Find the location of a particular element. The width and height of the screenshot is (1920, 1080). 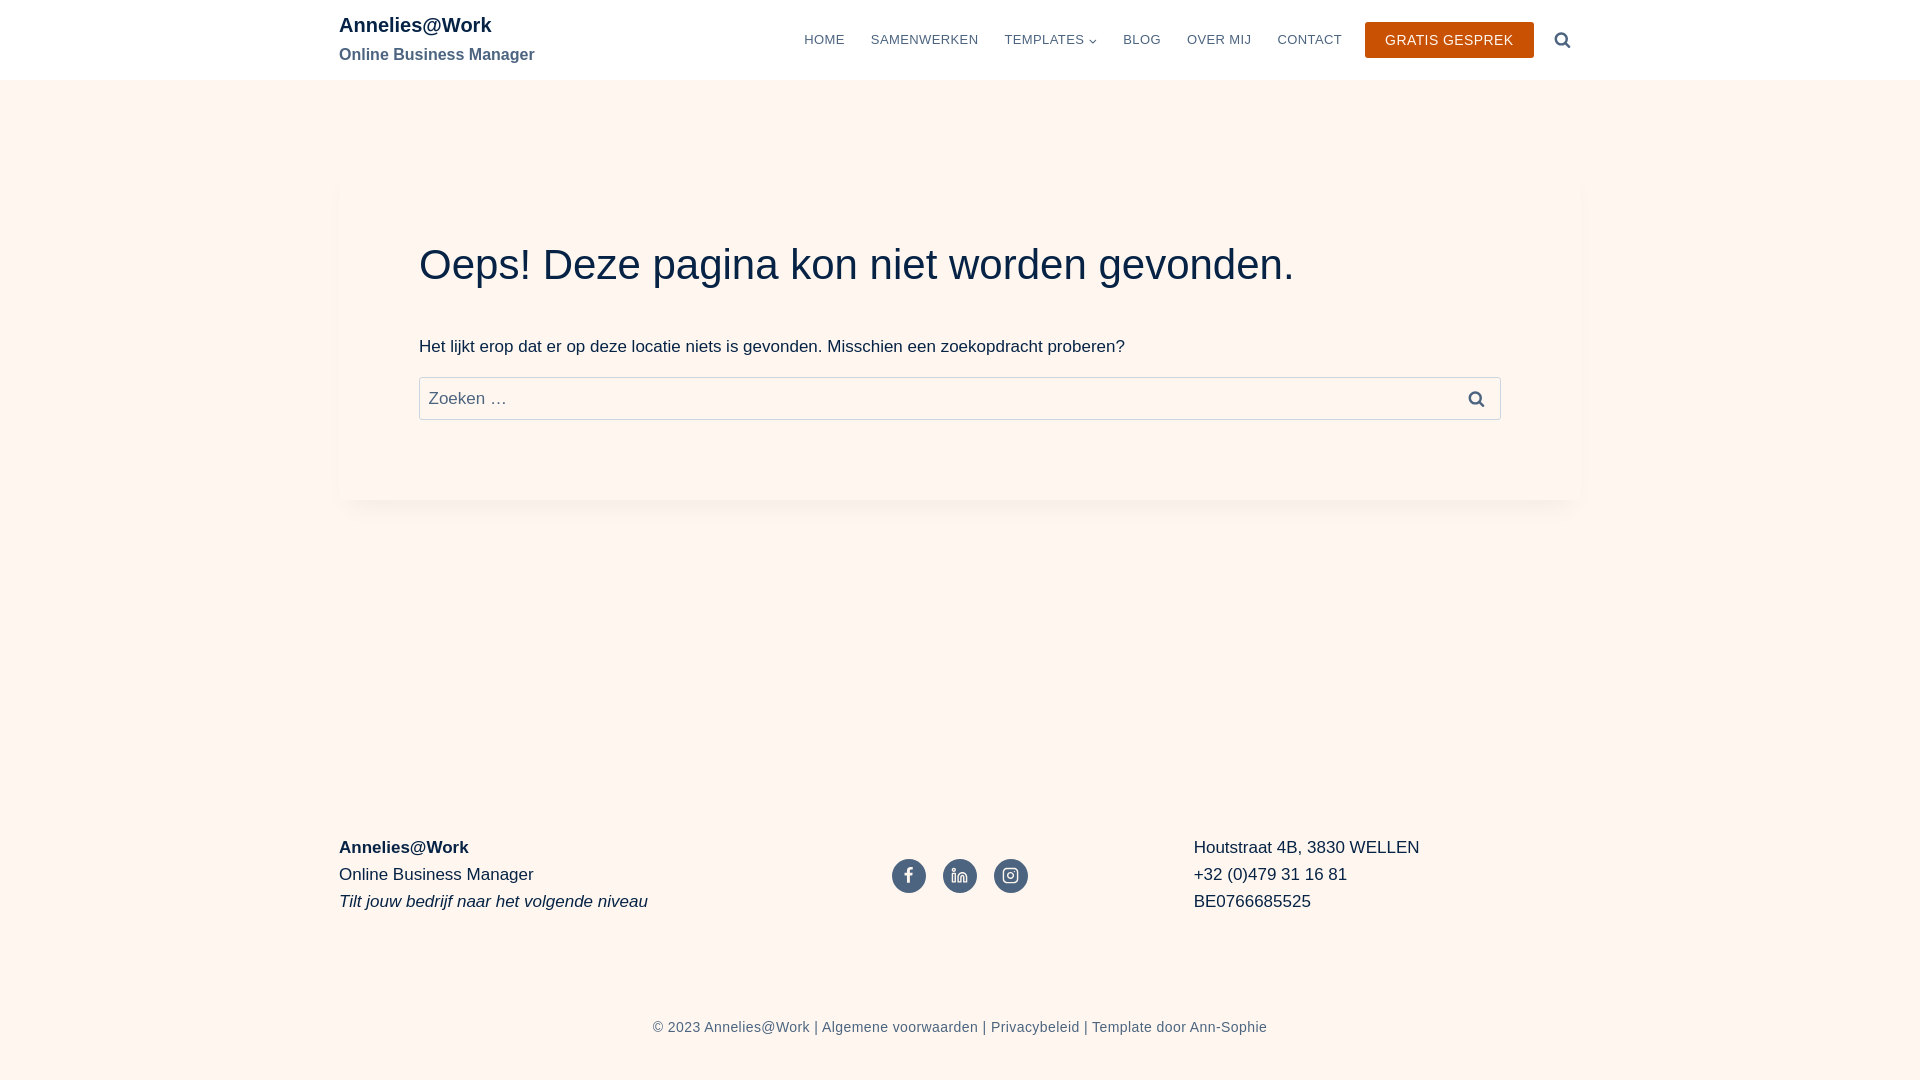

BLOG is located at coordinates (1142, 40).